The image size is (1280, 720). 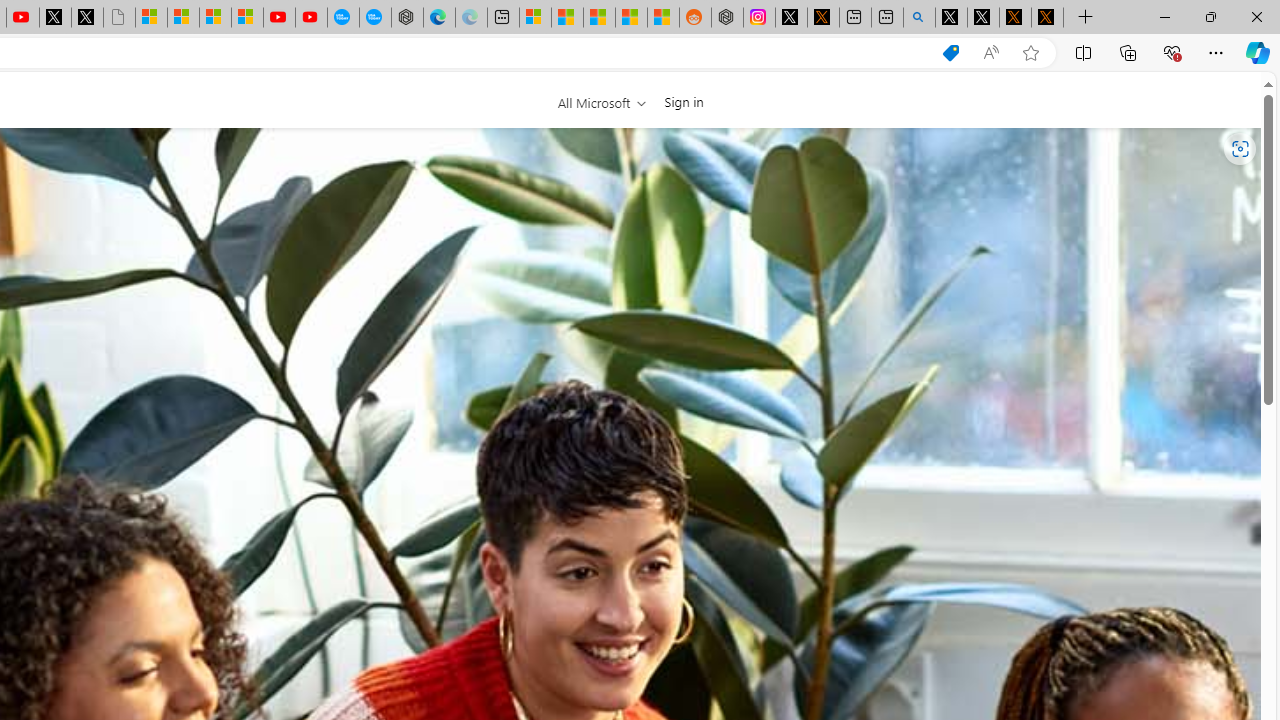 What do you see at coordinates (1047, 18) in the screenshot?
I see `X Privacy Policy` at bounding box center [1047, 18].